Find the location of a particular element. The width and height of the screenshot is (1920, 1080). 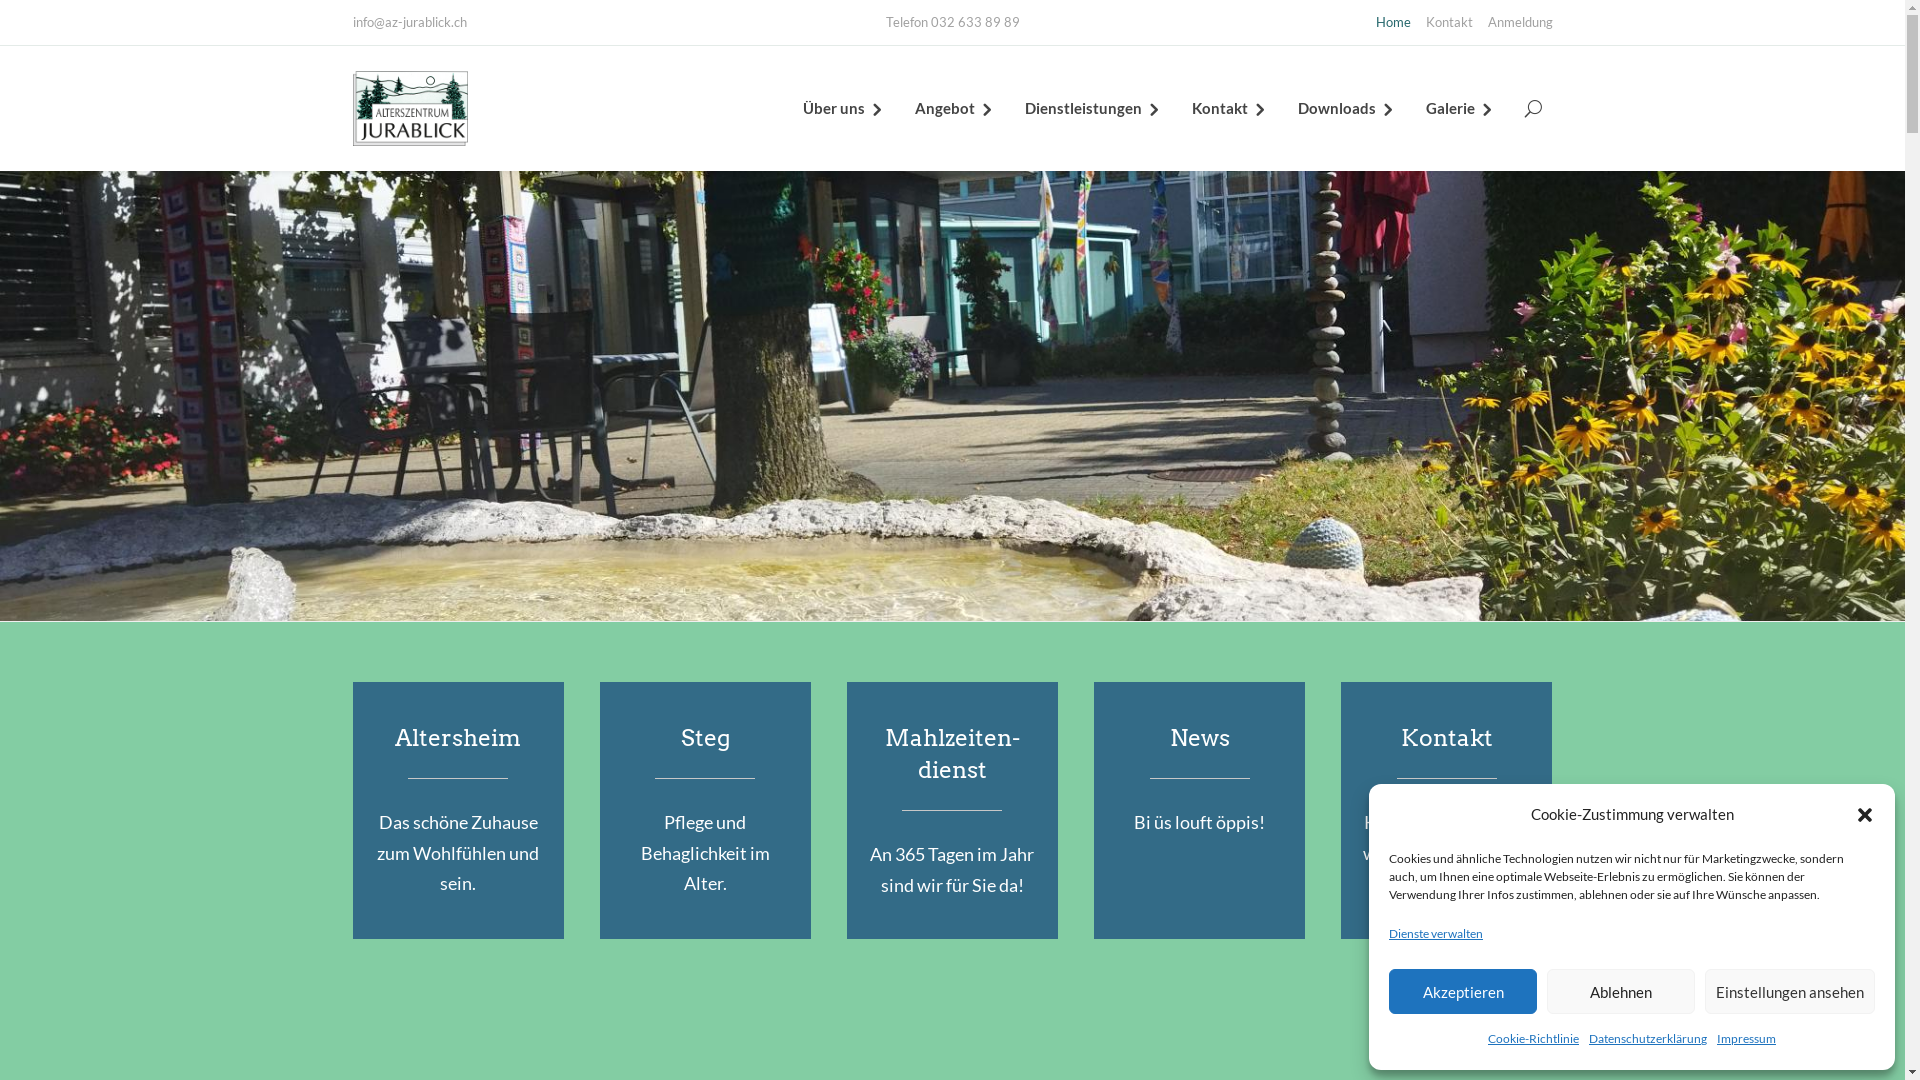

Home is located at coordinates (1394, 22).